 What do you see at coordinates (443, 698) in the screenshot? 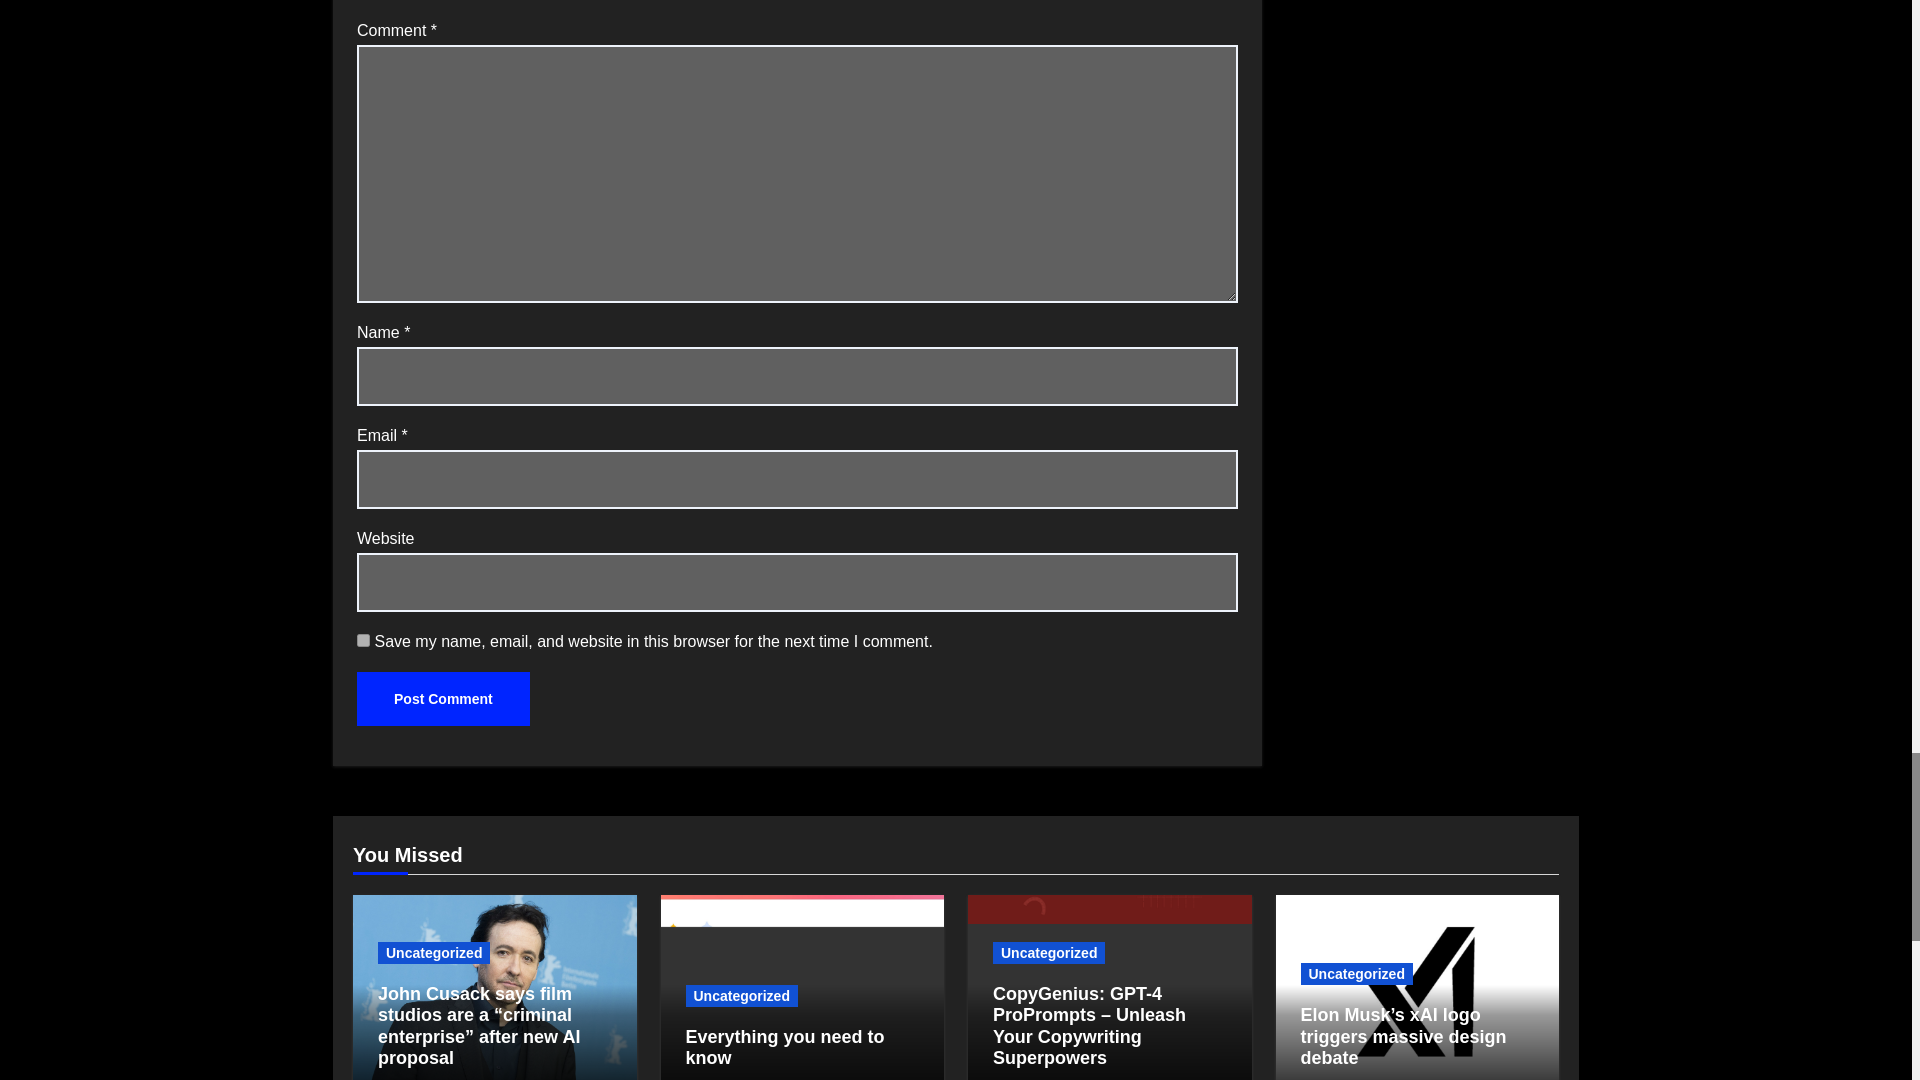
I see `Post Comment` at bounding box center [443, 698].